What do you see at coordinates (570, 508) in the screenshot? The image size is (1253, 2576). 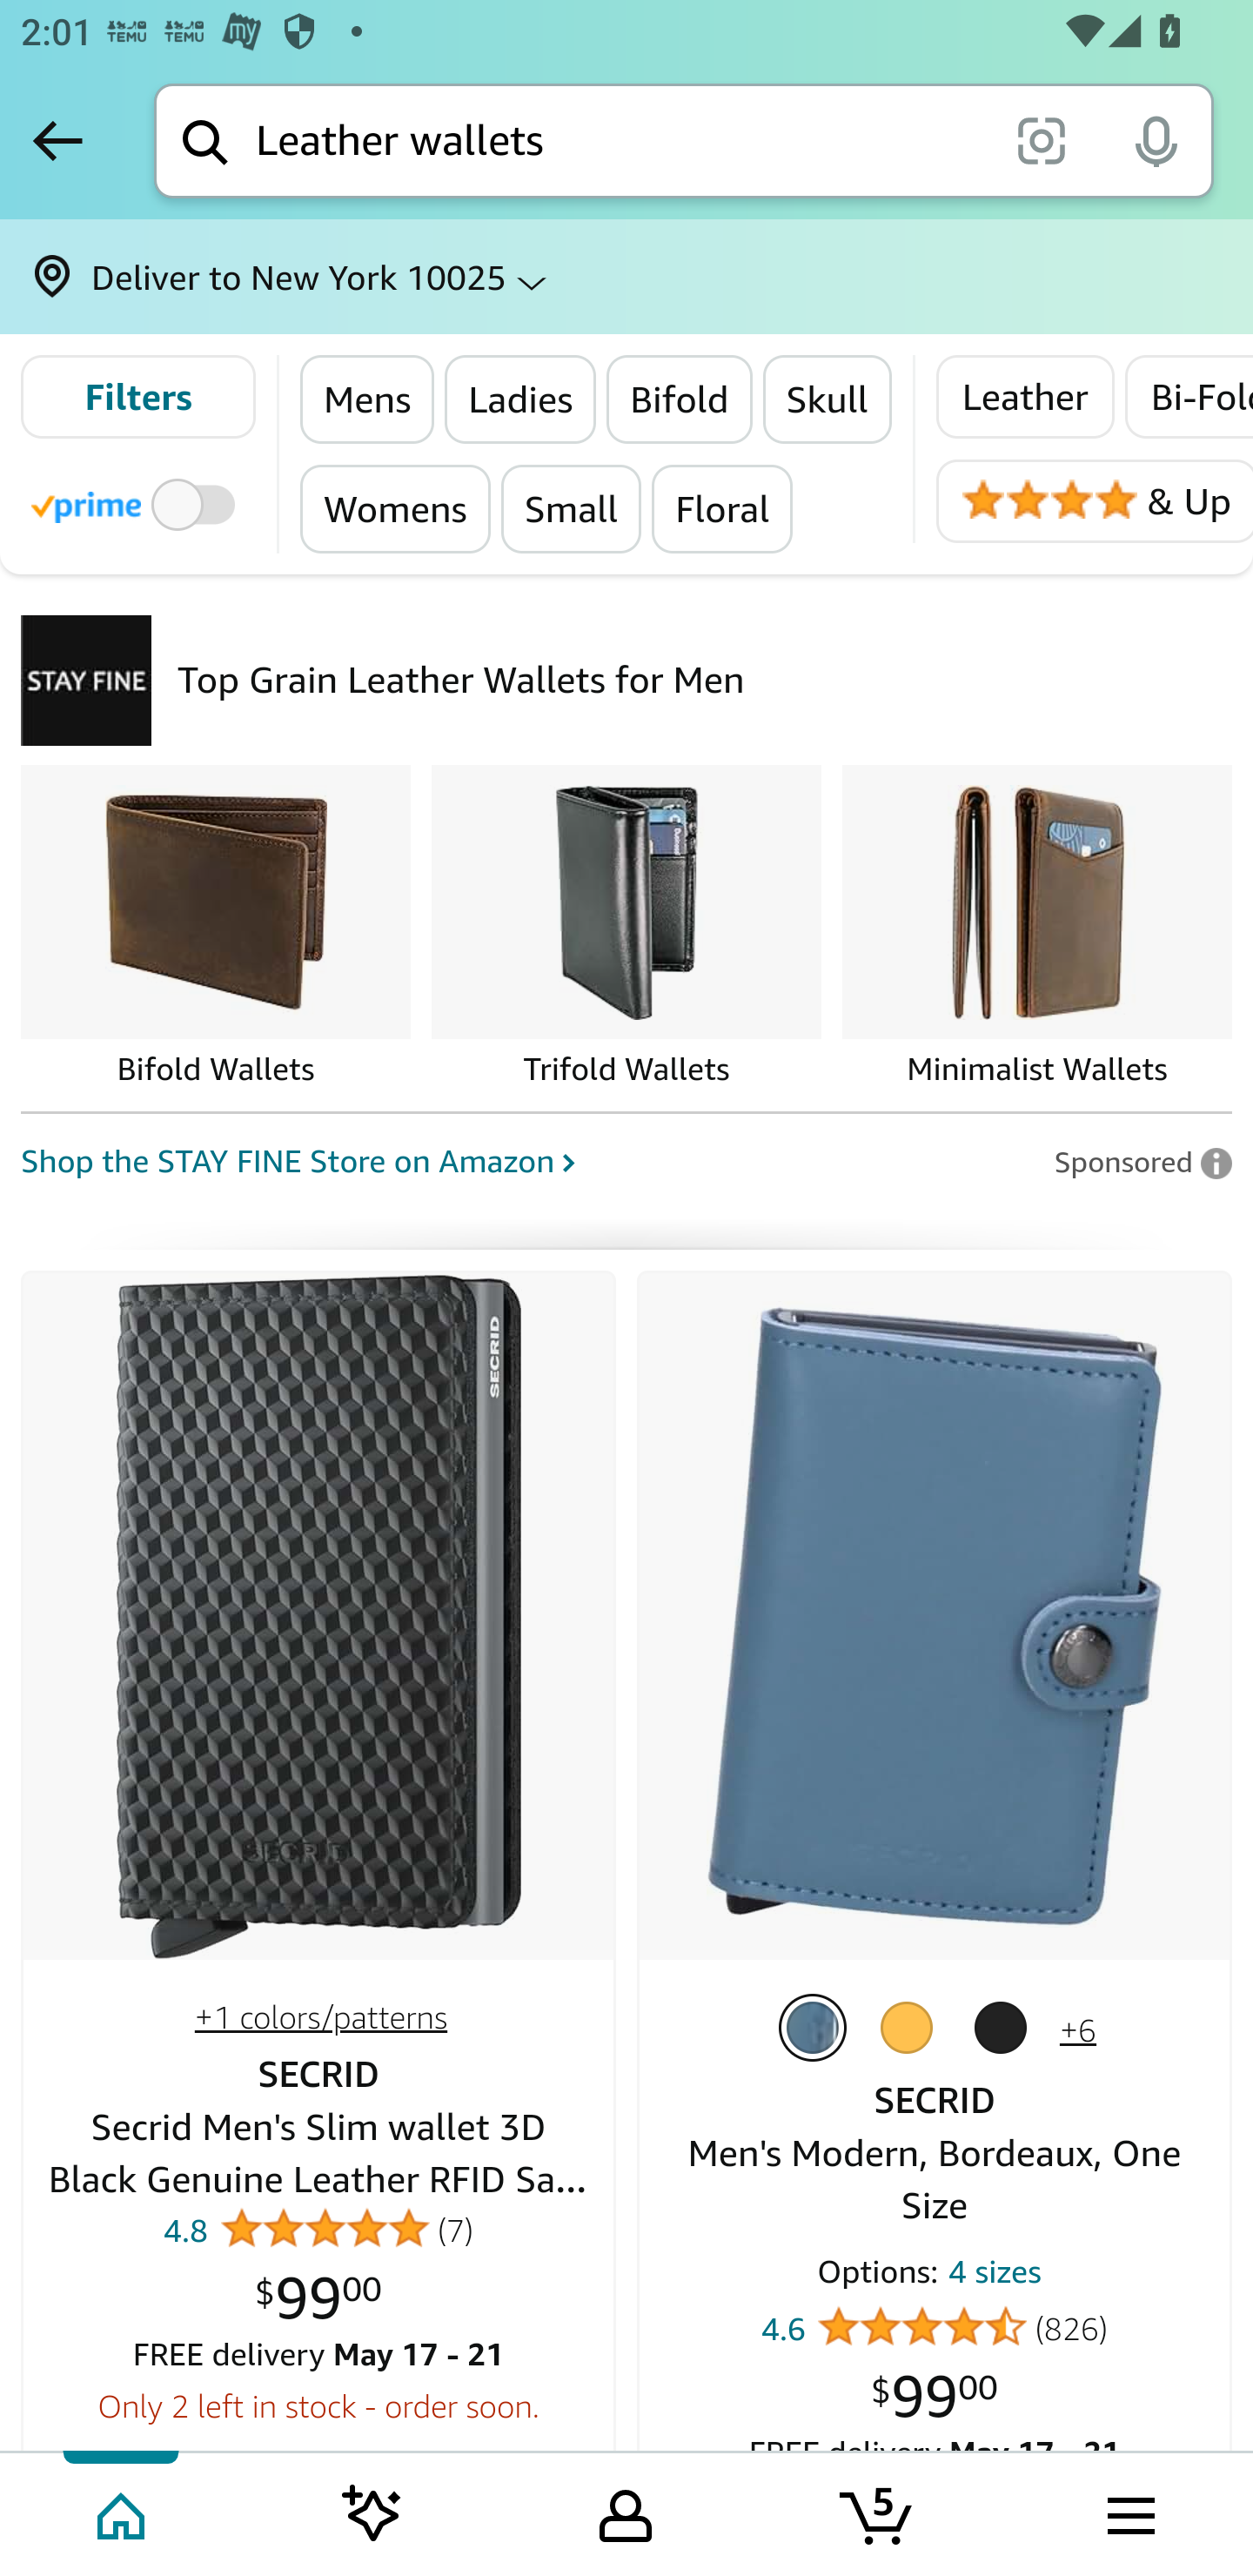 I see `Small` at bounding box center [570, 508].